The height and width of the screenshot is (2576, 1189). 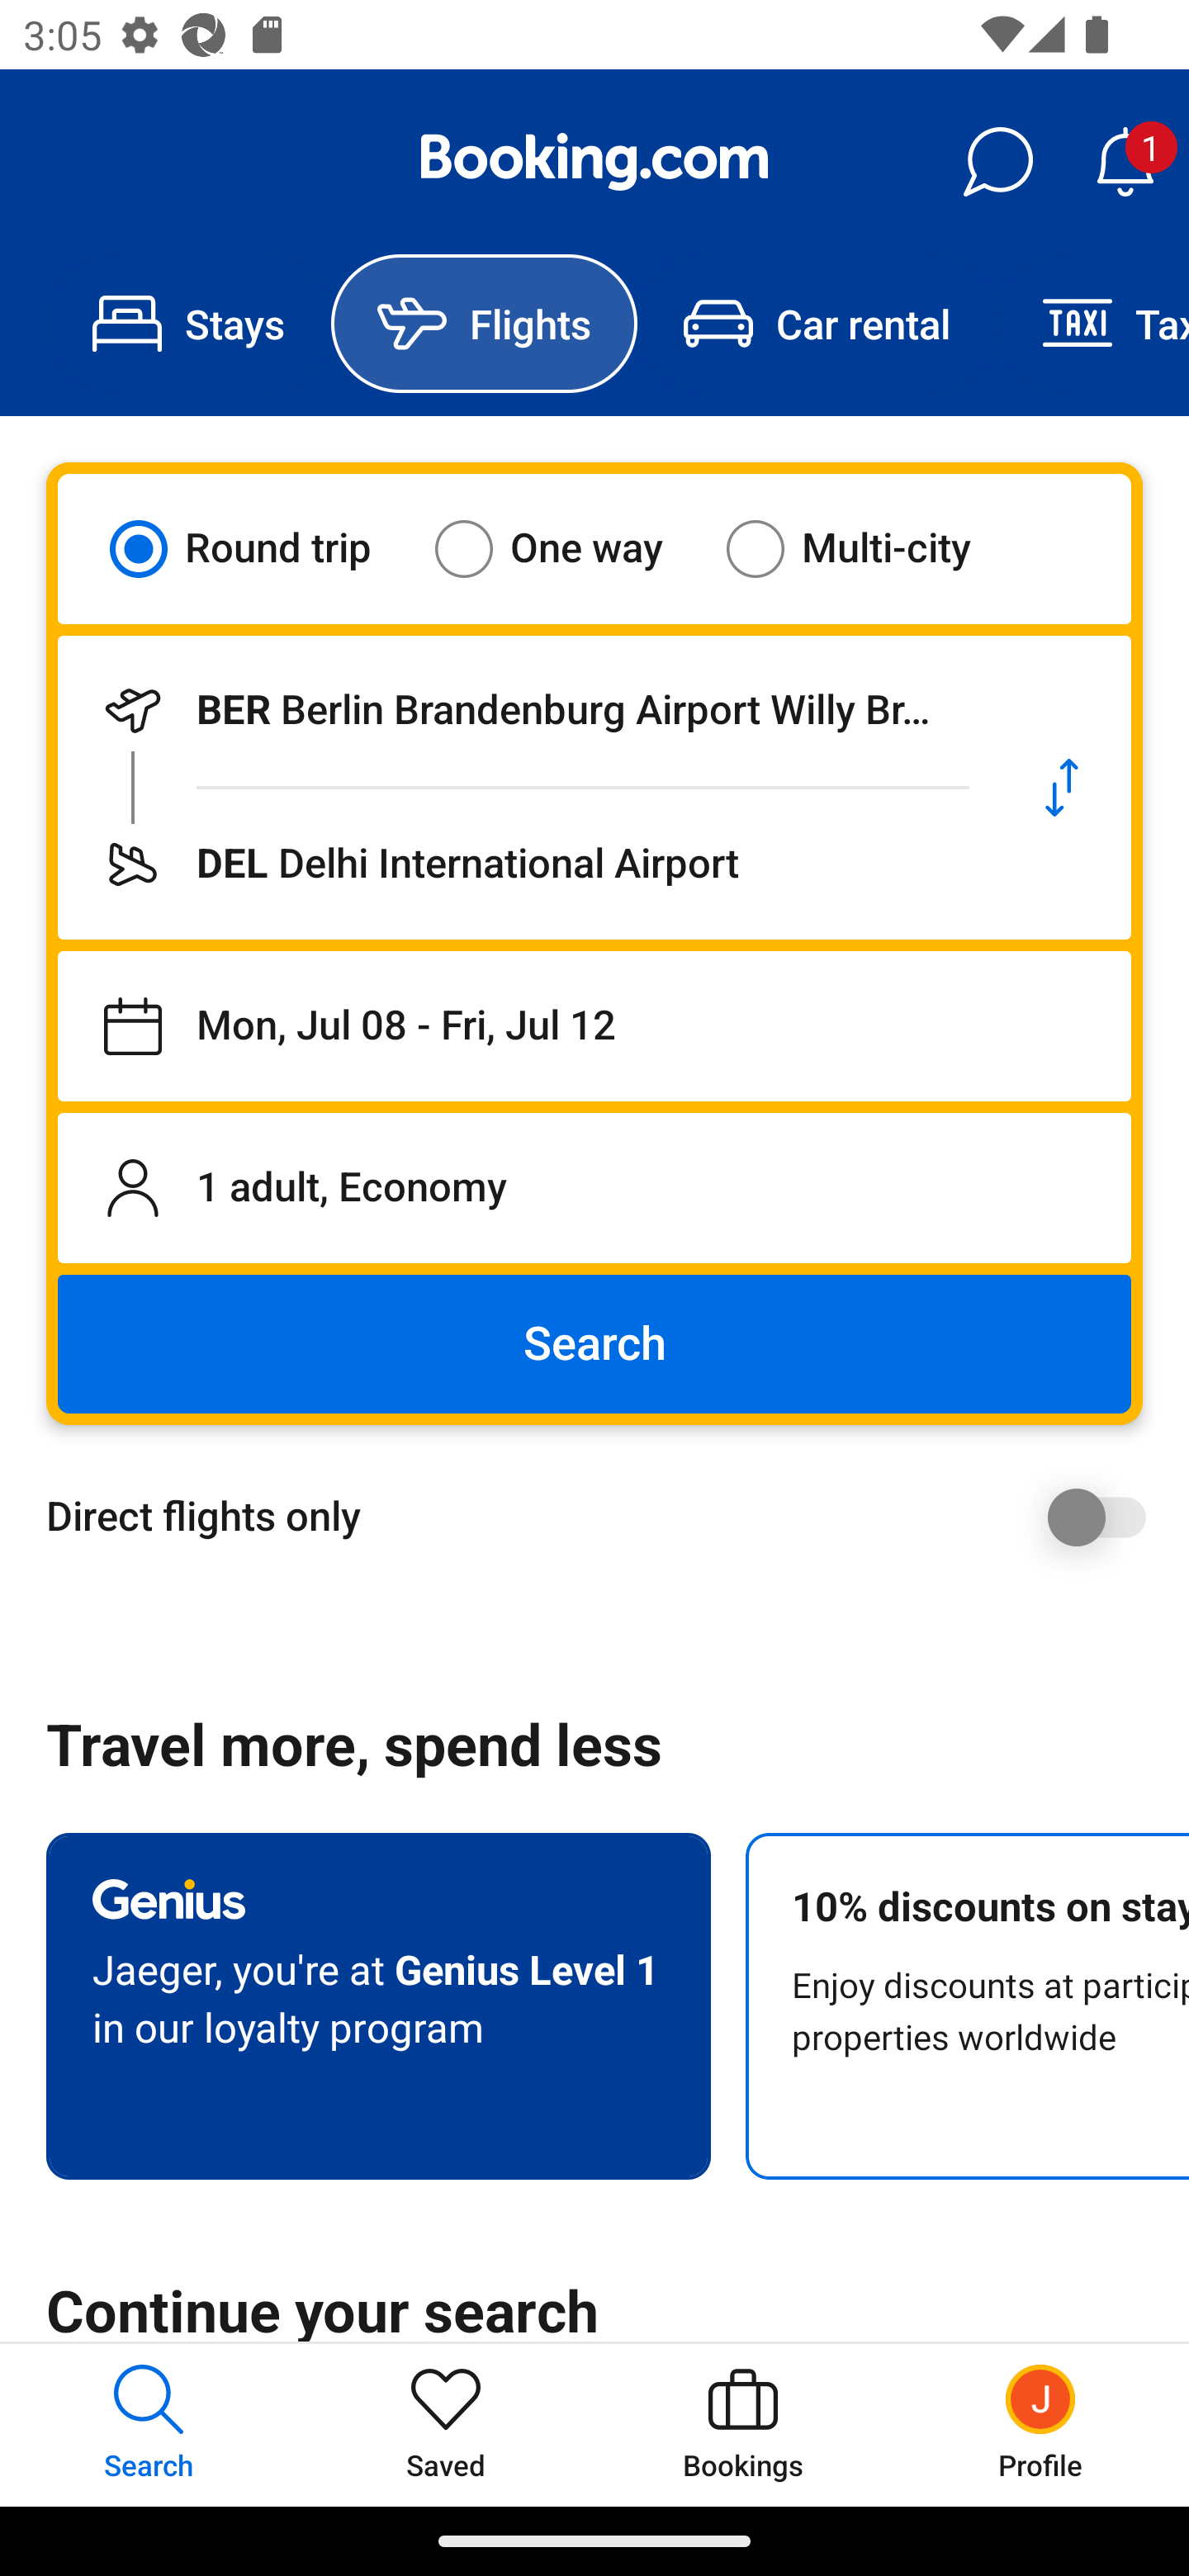 What do you see at coordinates (743, 2424) in the screenshot?
I see `Bookings` at bounding box center [743, 2424].